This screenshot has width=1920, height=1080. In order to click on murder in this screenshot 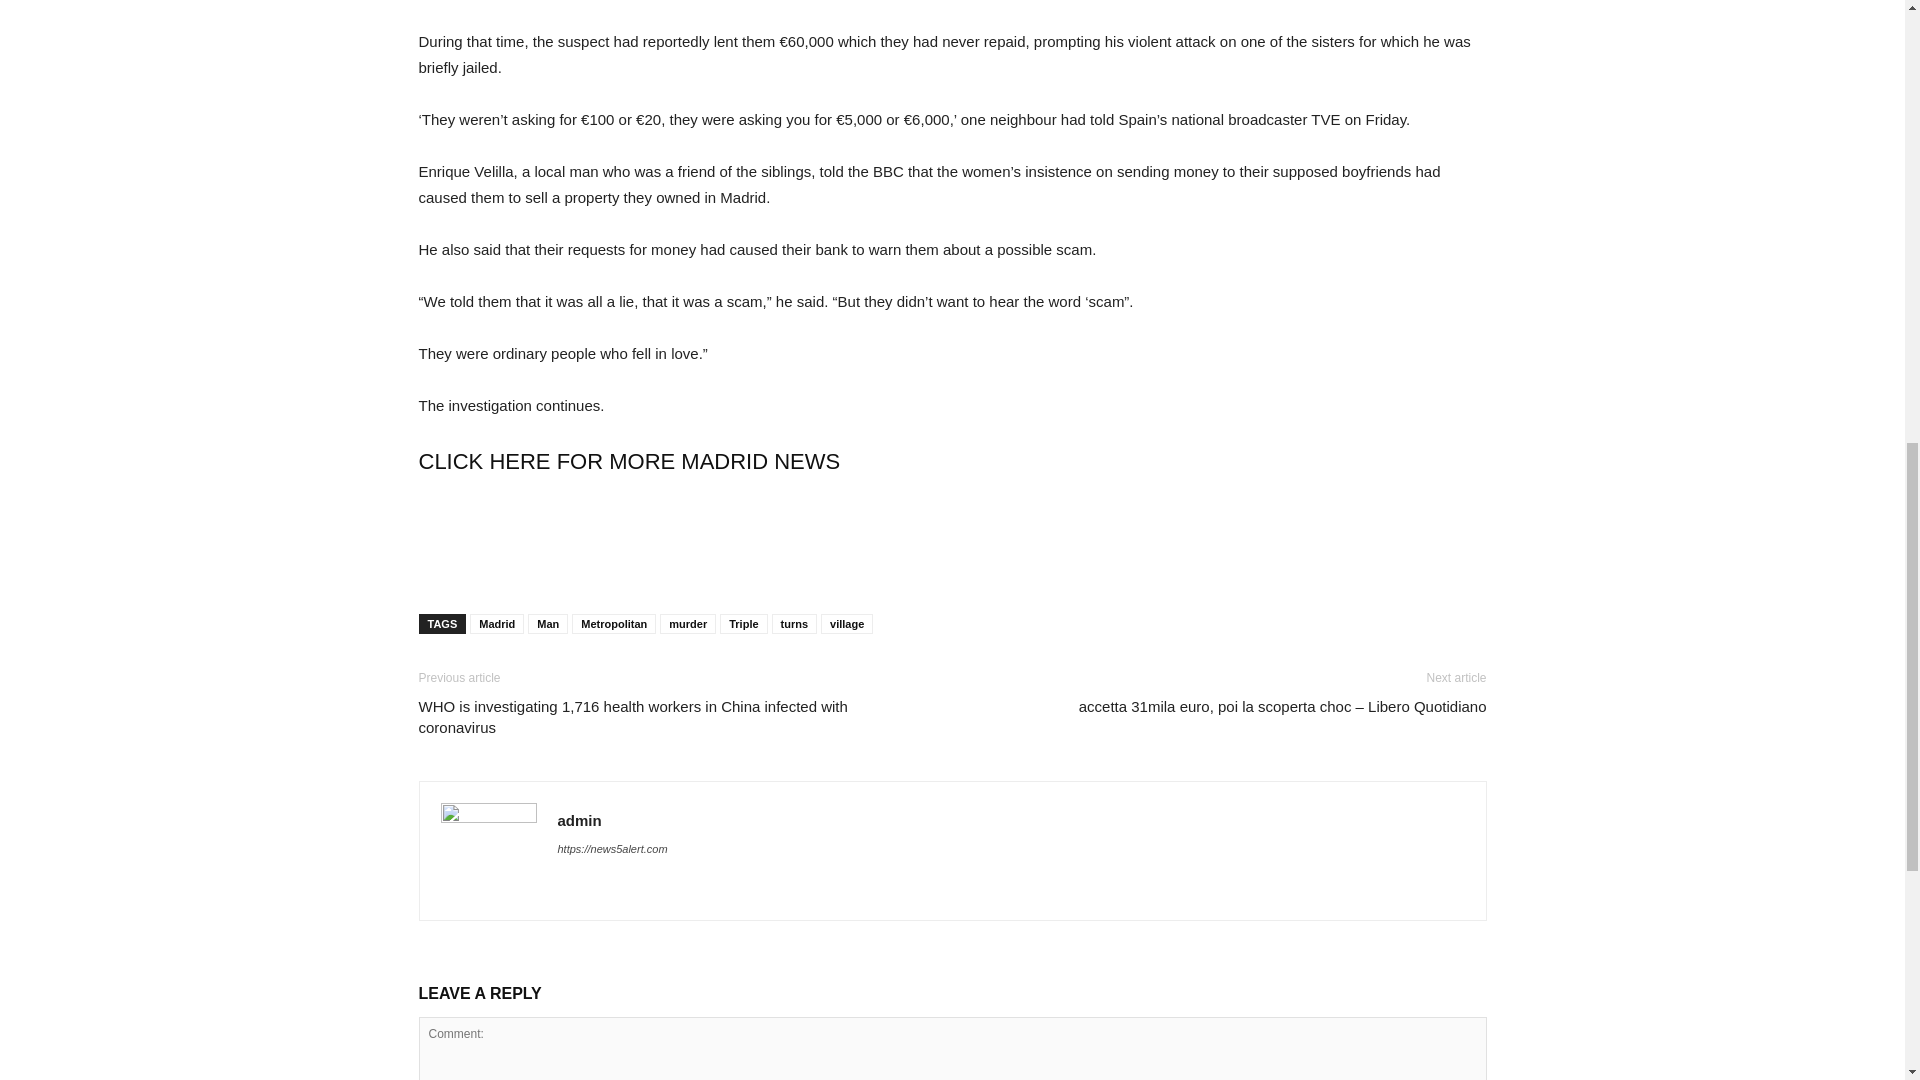, I will do `click(688, 624)`.